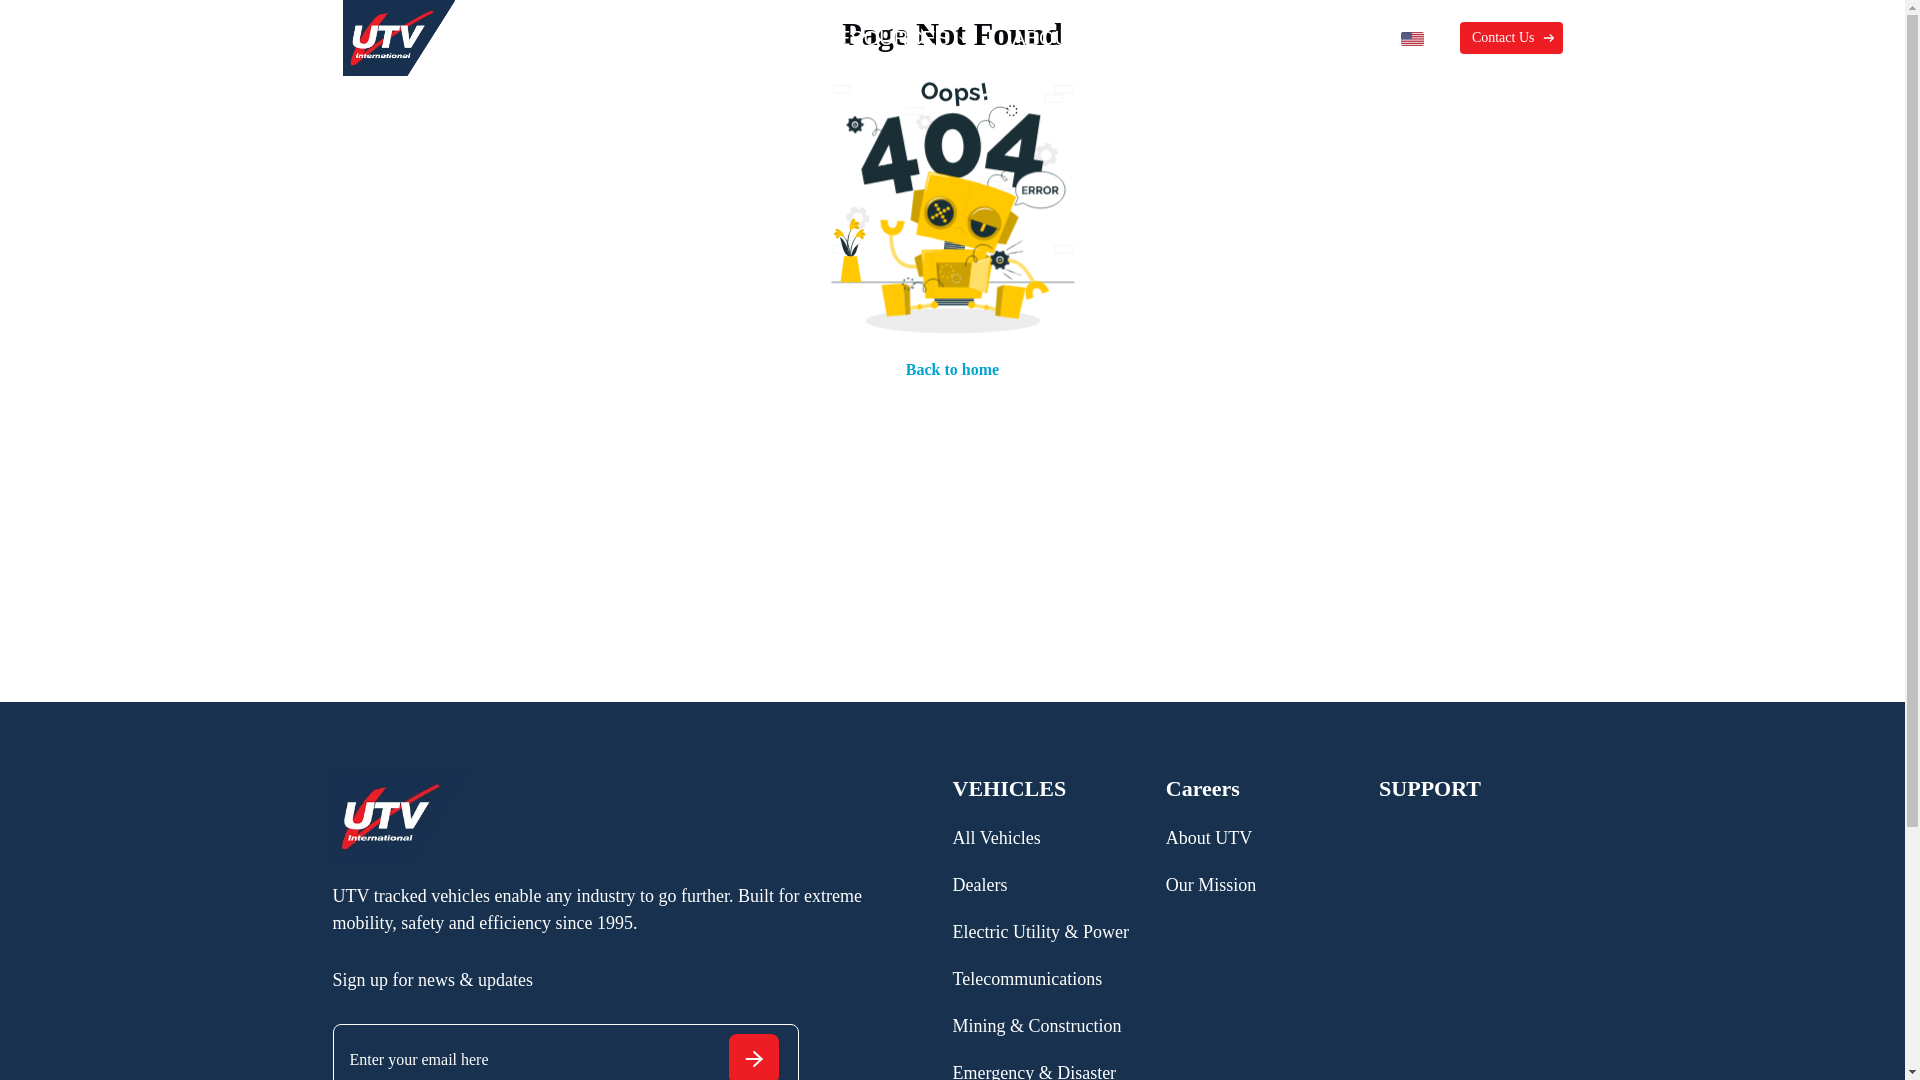 This screenshot has height=1080, width=1920. What do you see at coordinates (1211, 884) in the screenshot?
I see `Our Mission` at bounding box center [1211, 884].